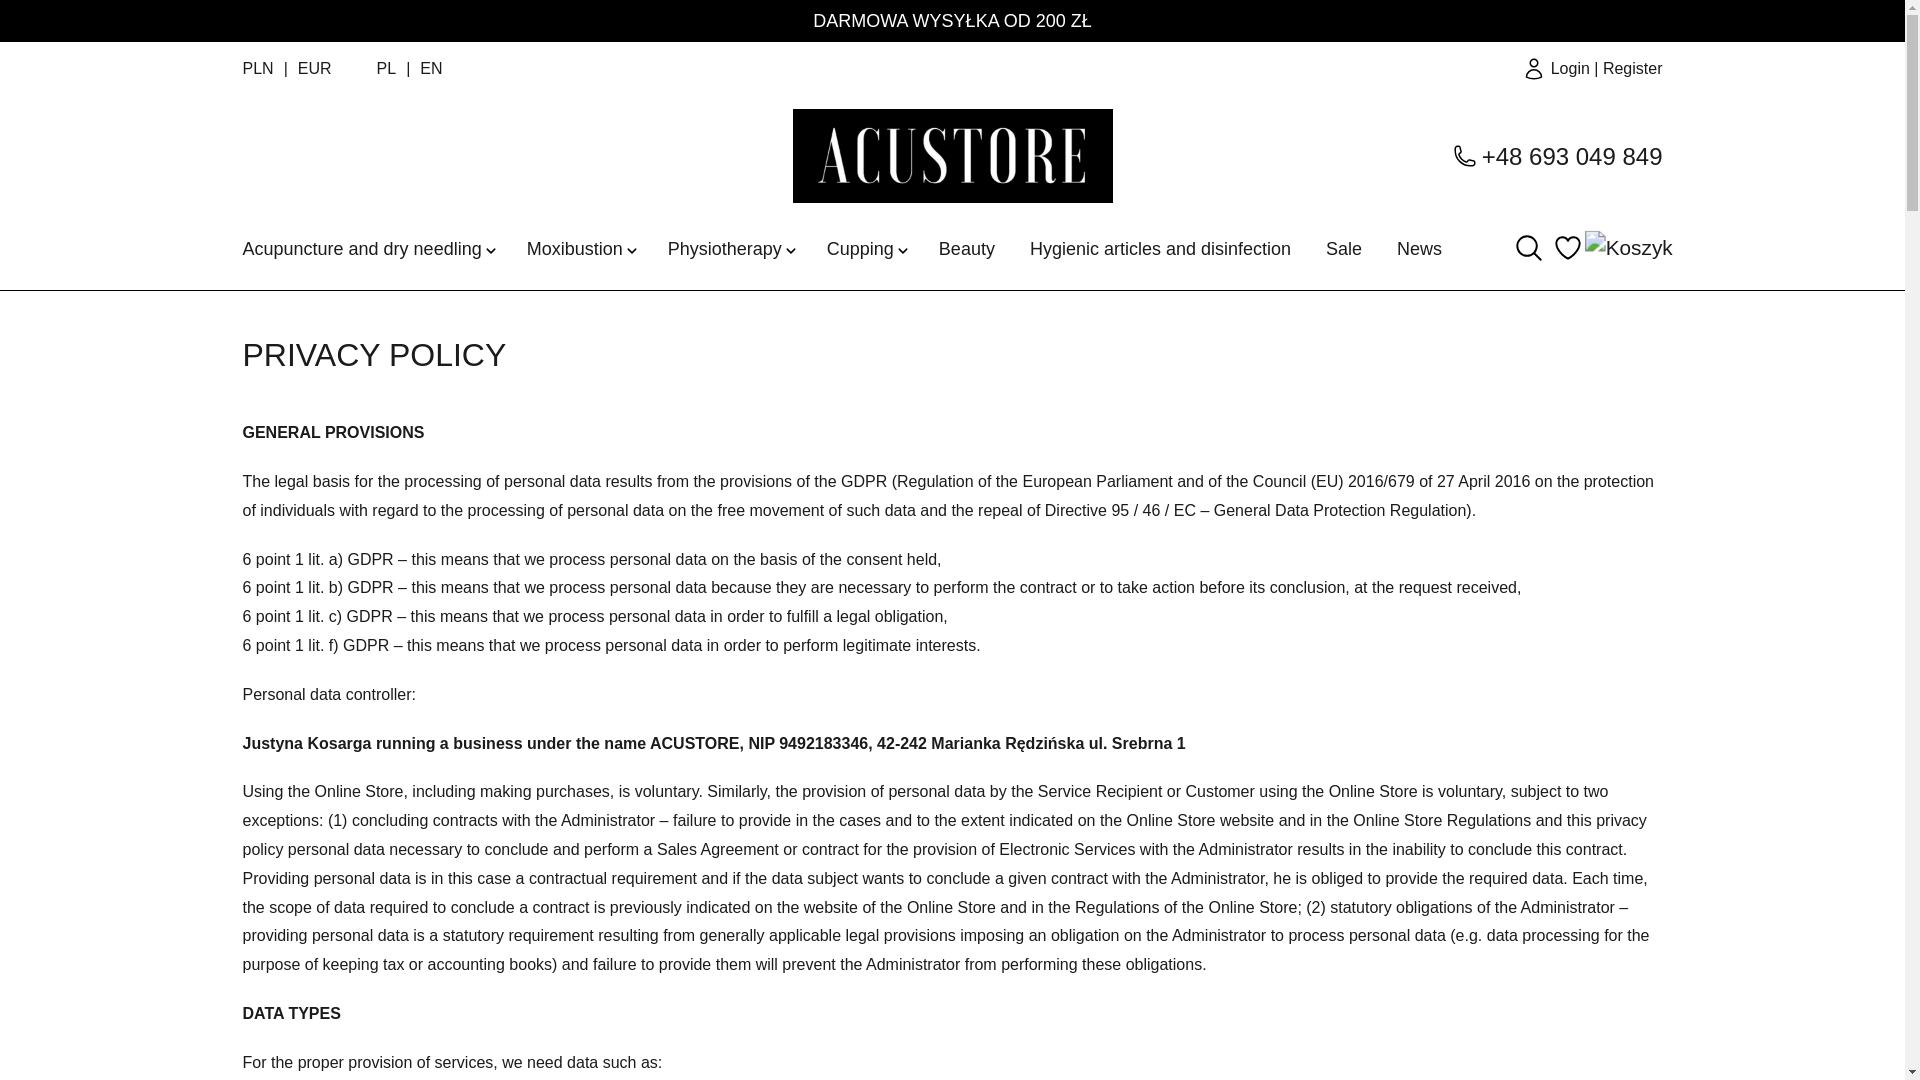 Image resolution: width=1920 pixels, height=1080 pixels. Describe the element at coordinates (386, 68) in the screenshot. I see `PL` at that location.